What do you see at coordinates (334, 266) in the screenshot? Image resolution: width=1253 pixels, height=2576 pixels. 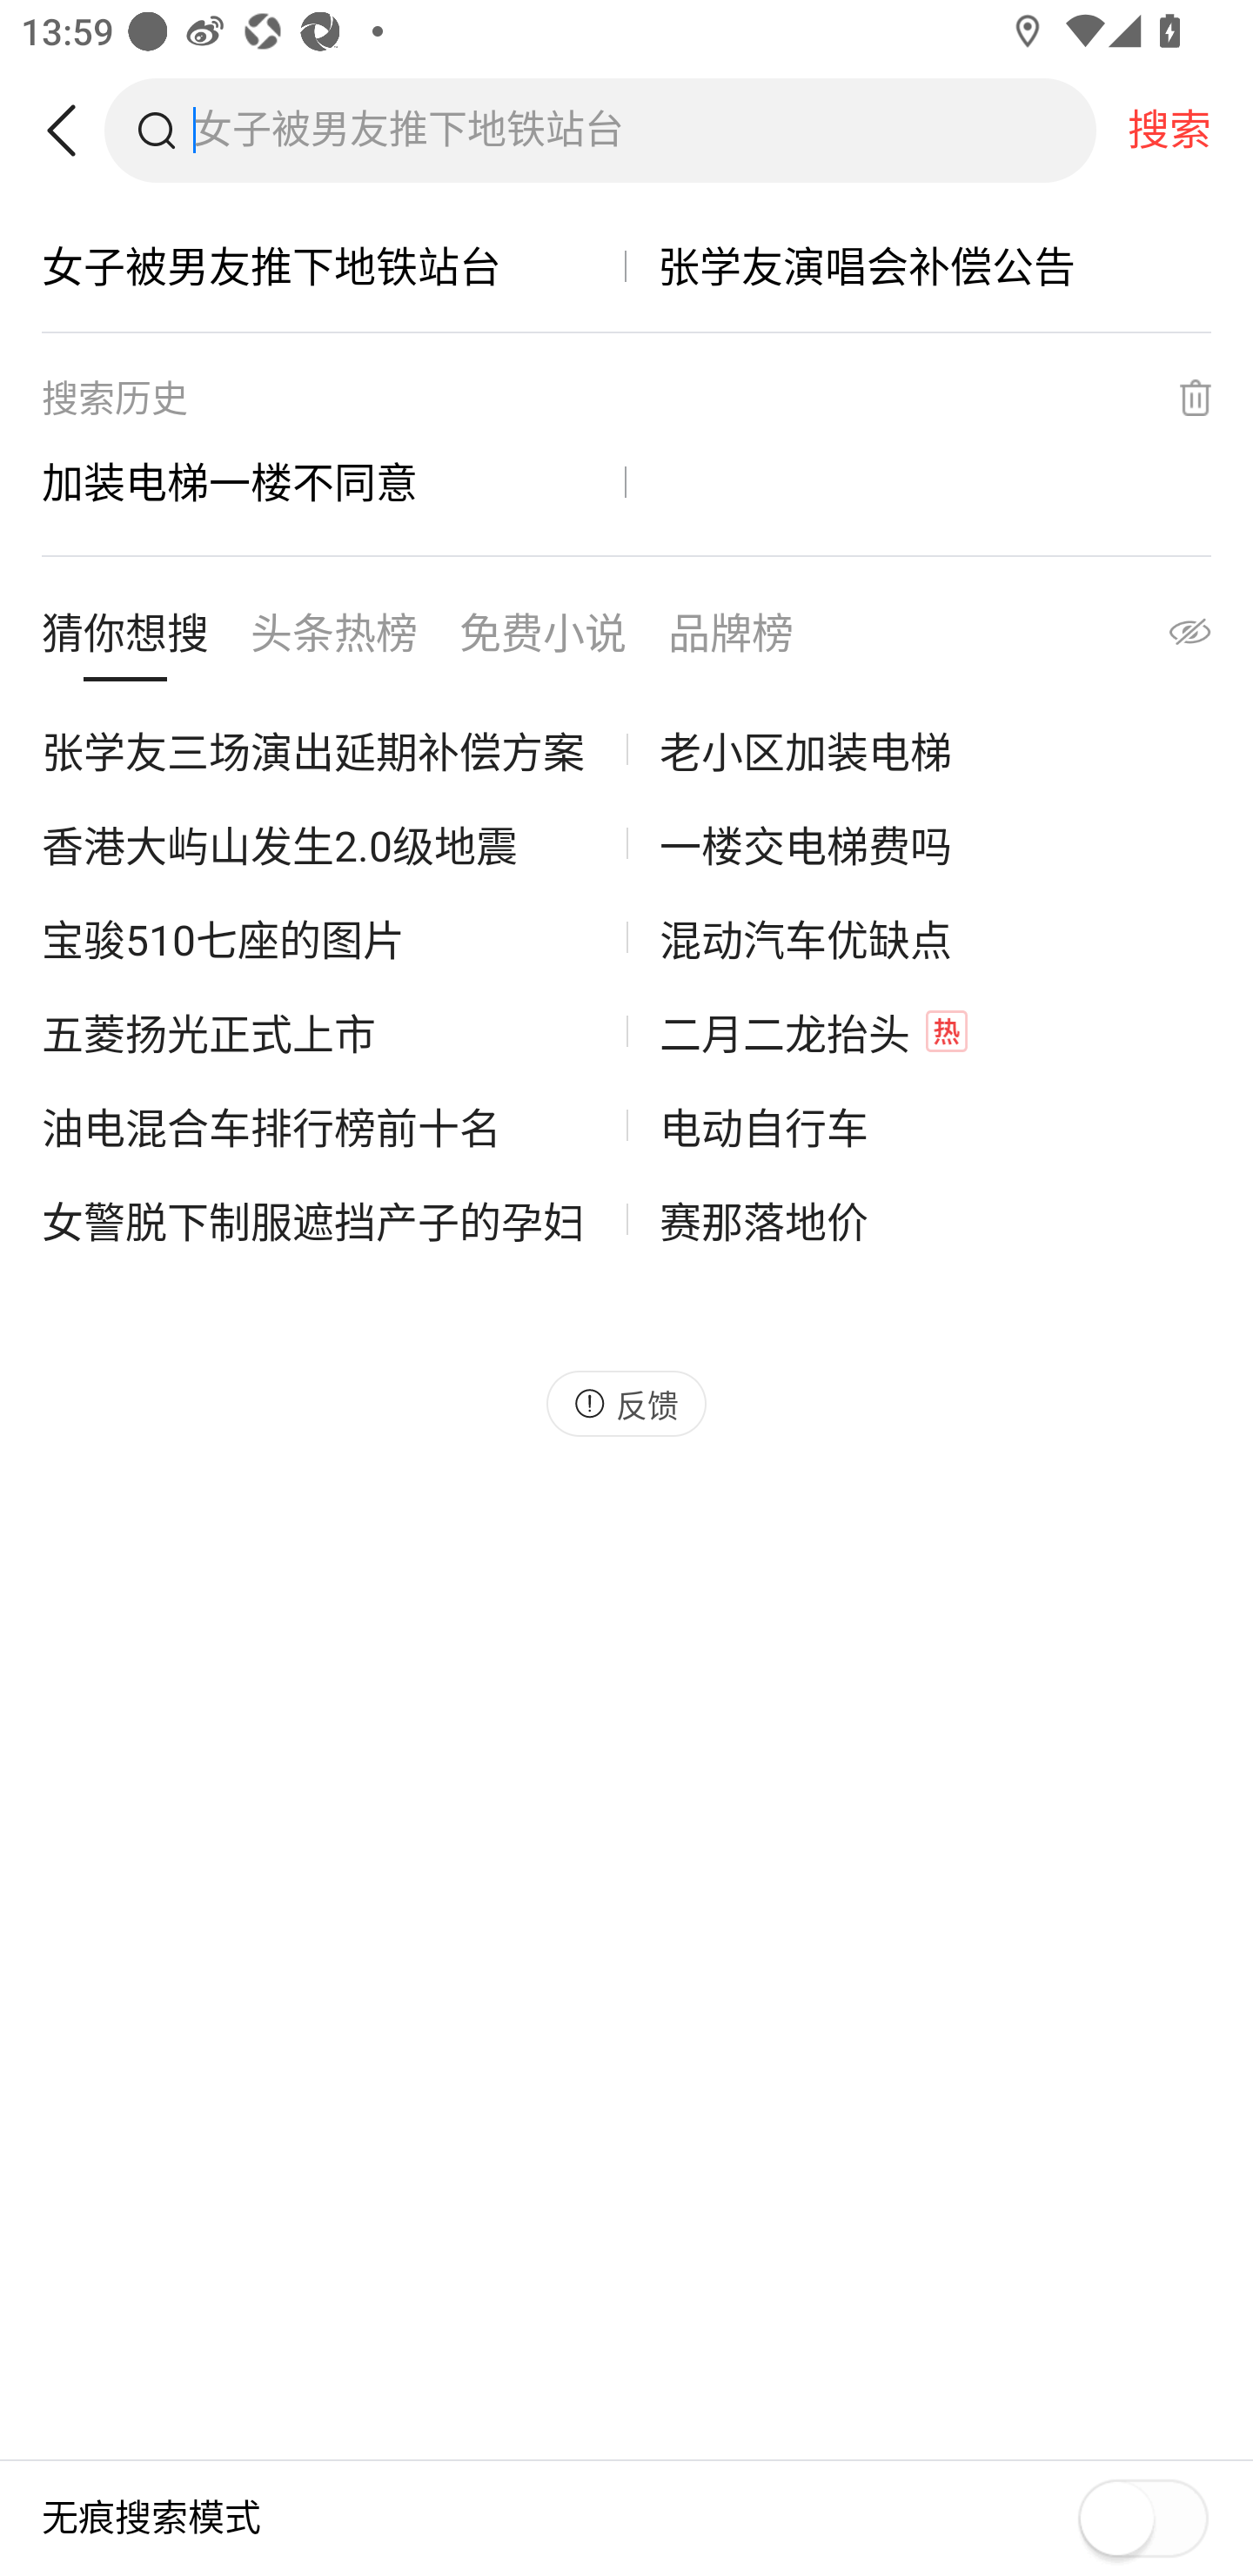 I see `女子被男友推下地铁站台，链接, 女子被男友推下地铁站台` at bounding box center [334, 266].